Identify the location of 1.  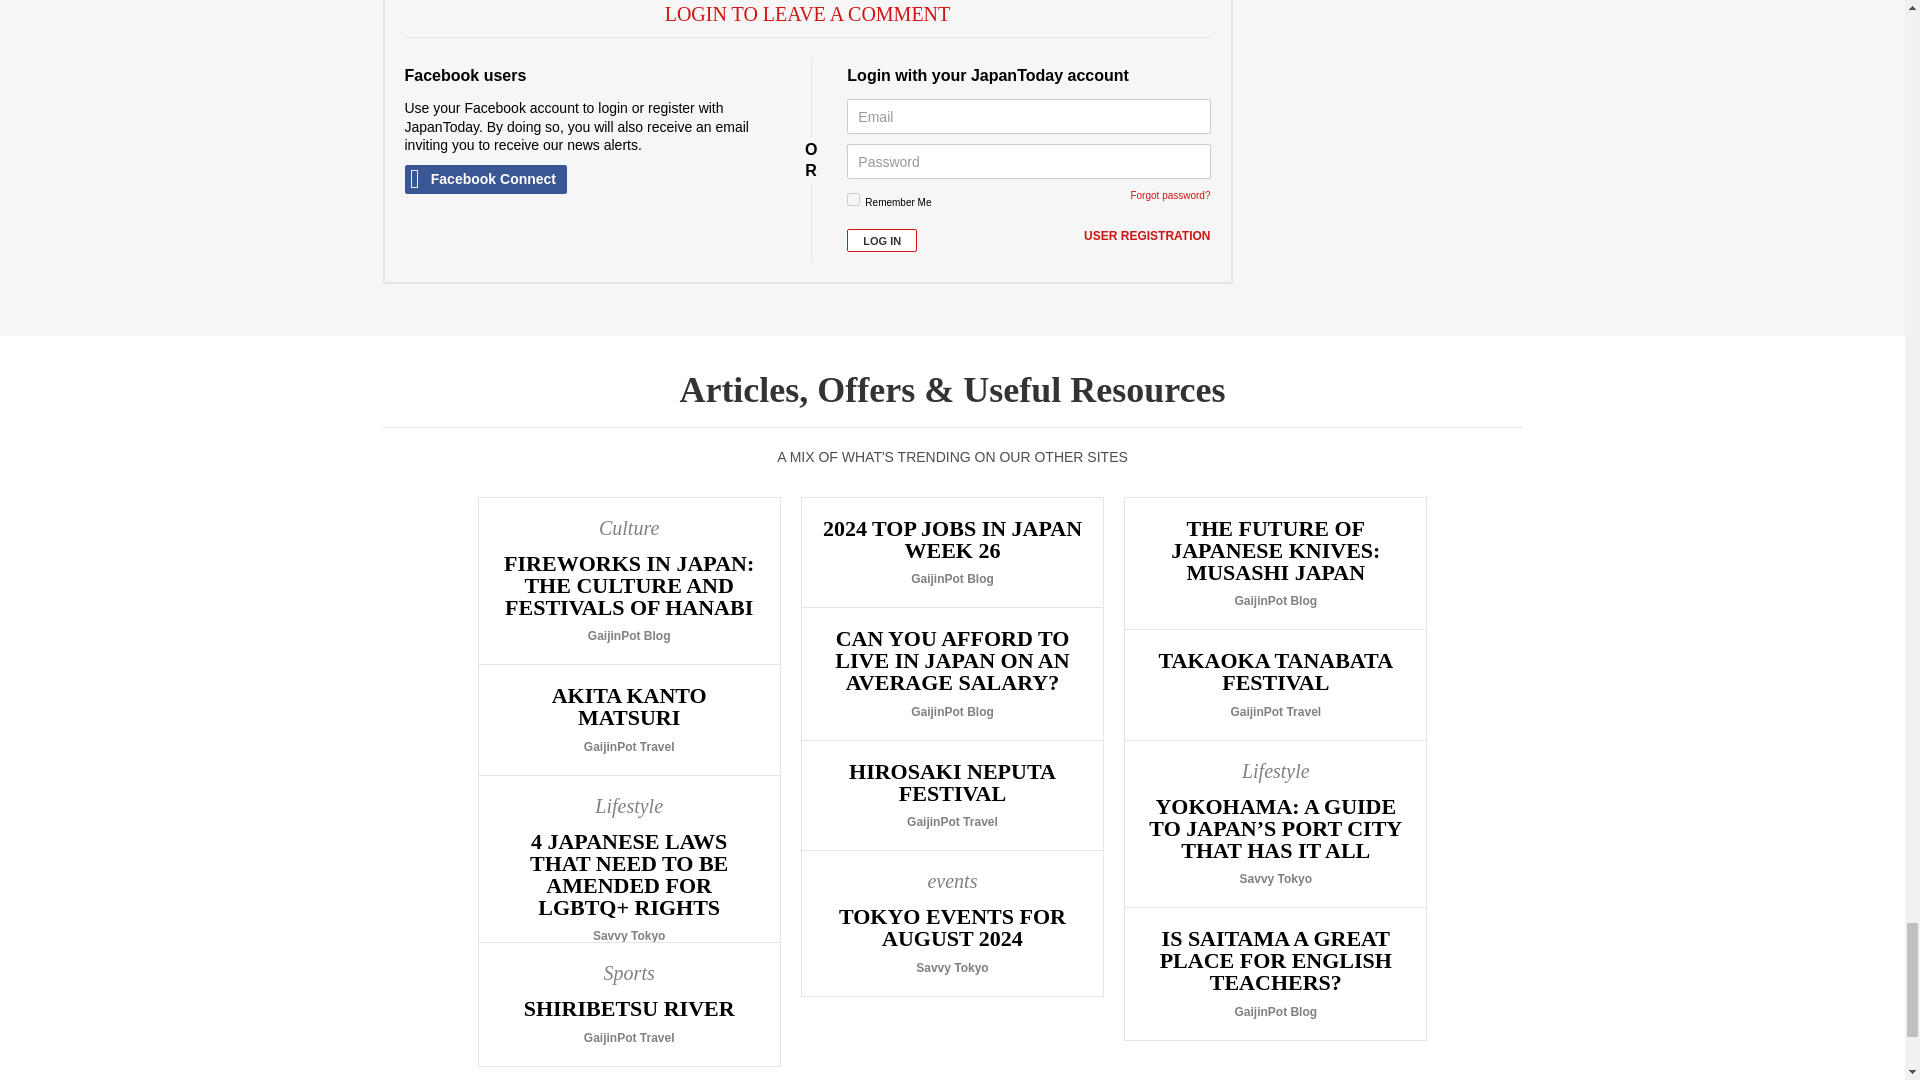
(853, 200).